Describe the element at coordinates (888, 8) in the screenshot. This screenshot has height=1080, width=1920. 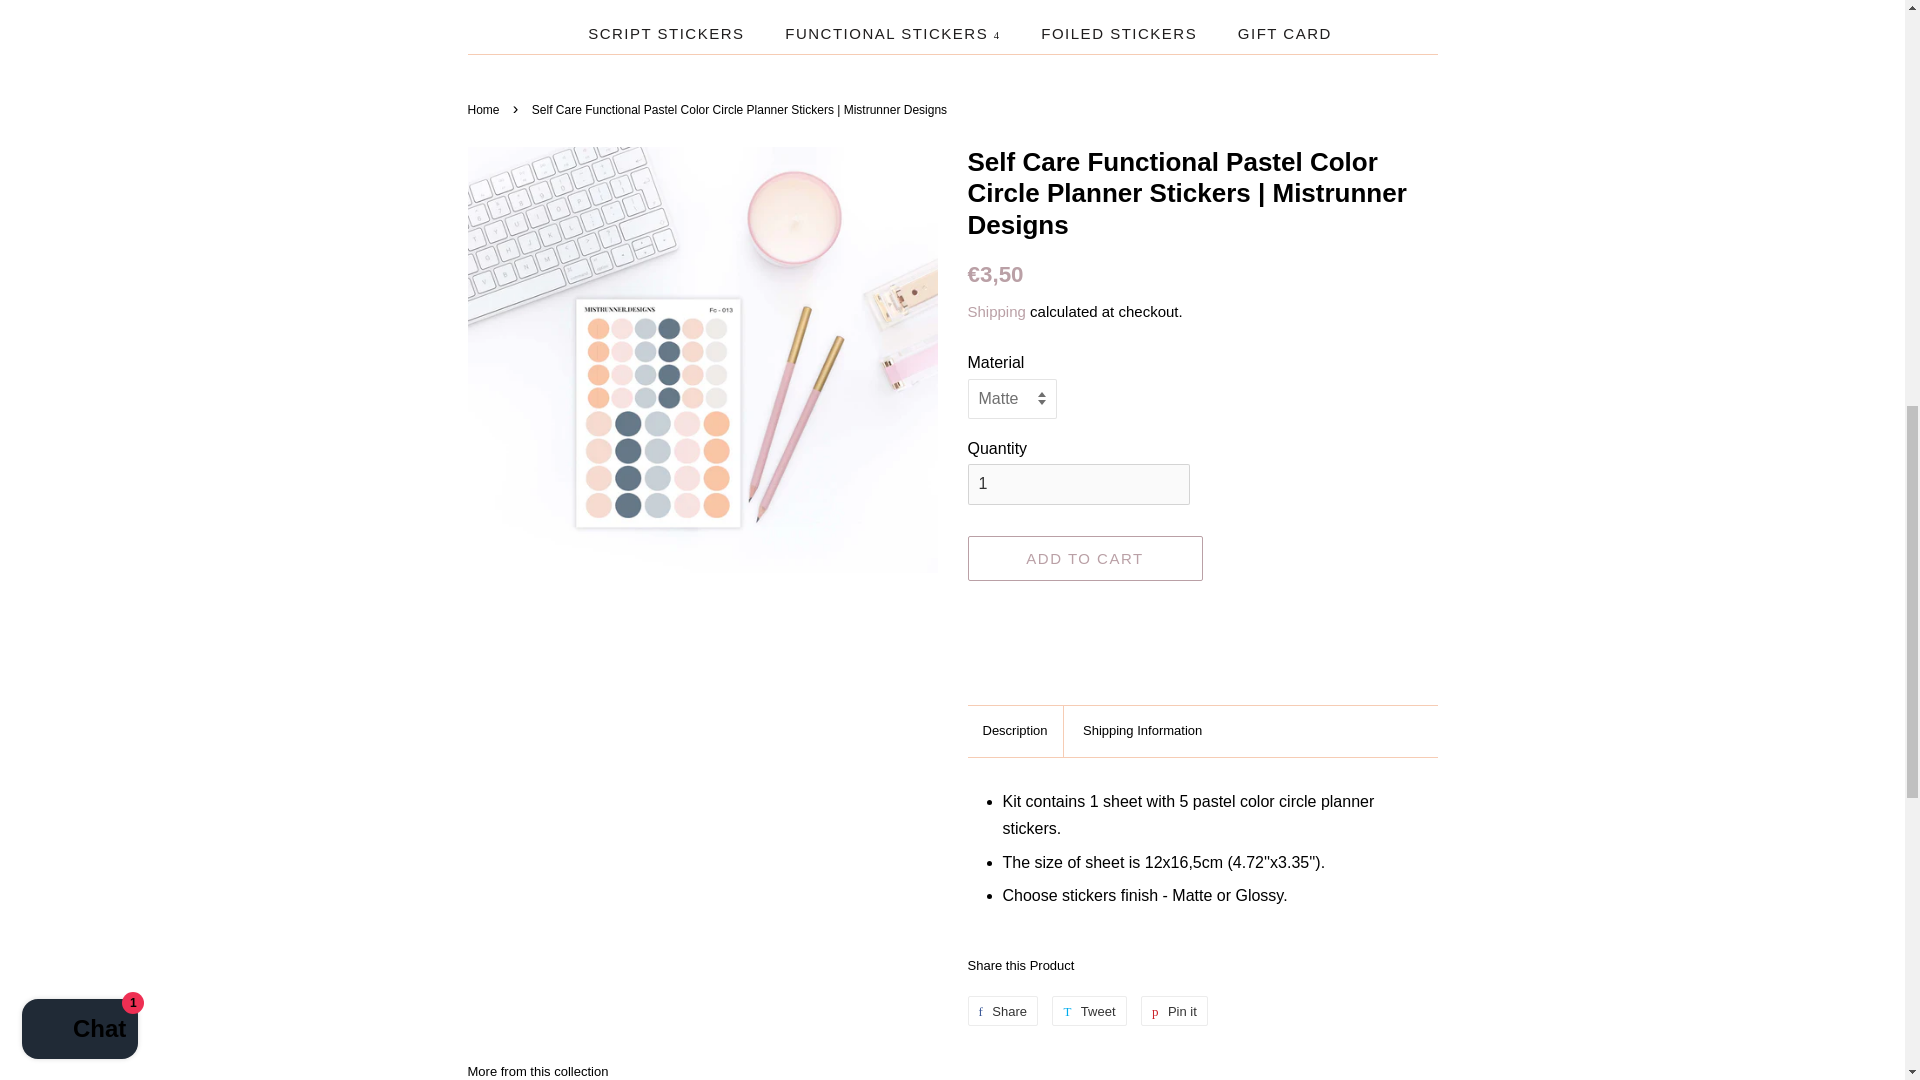
I see `MONTHLY KITS` at that location.